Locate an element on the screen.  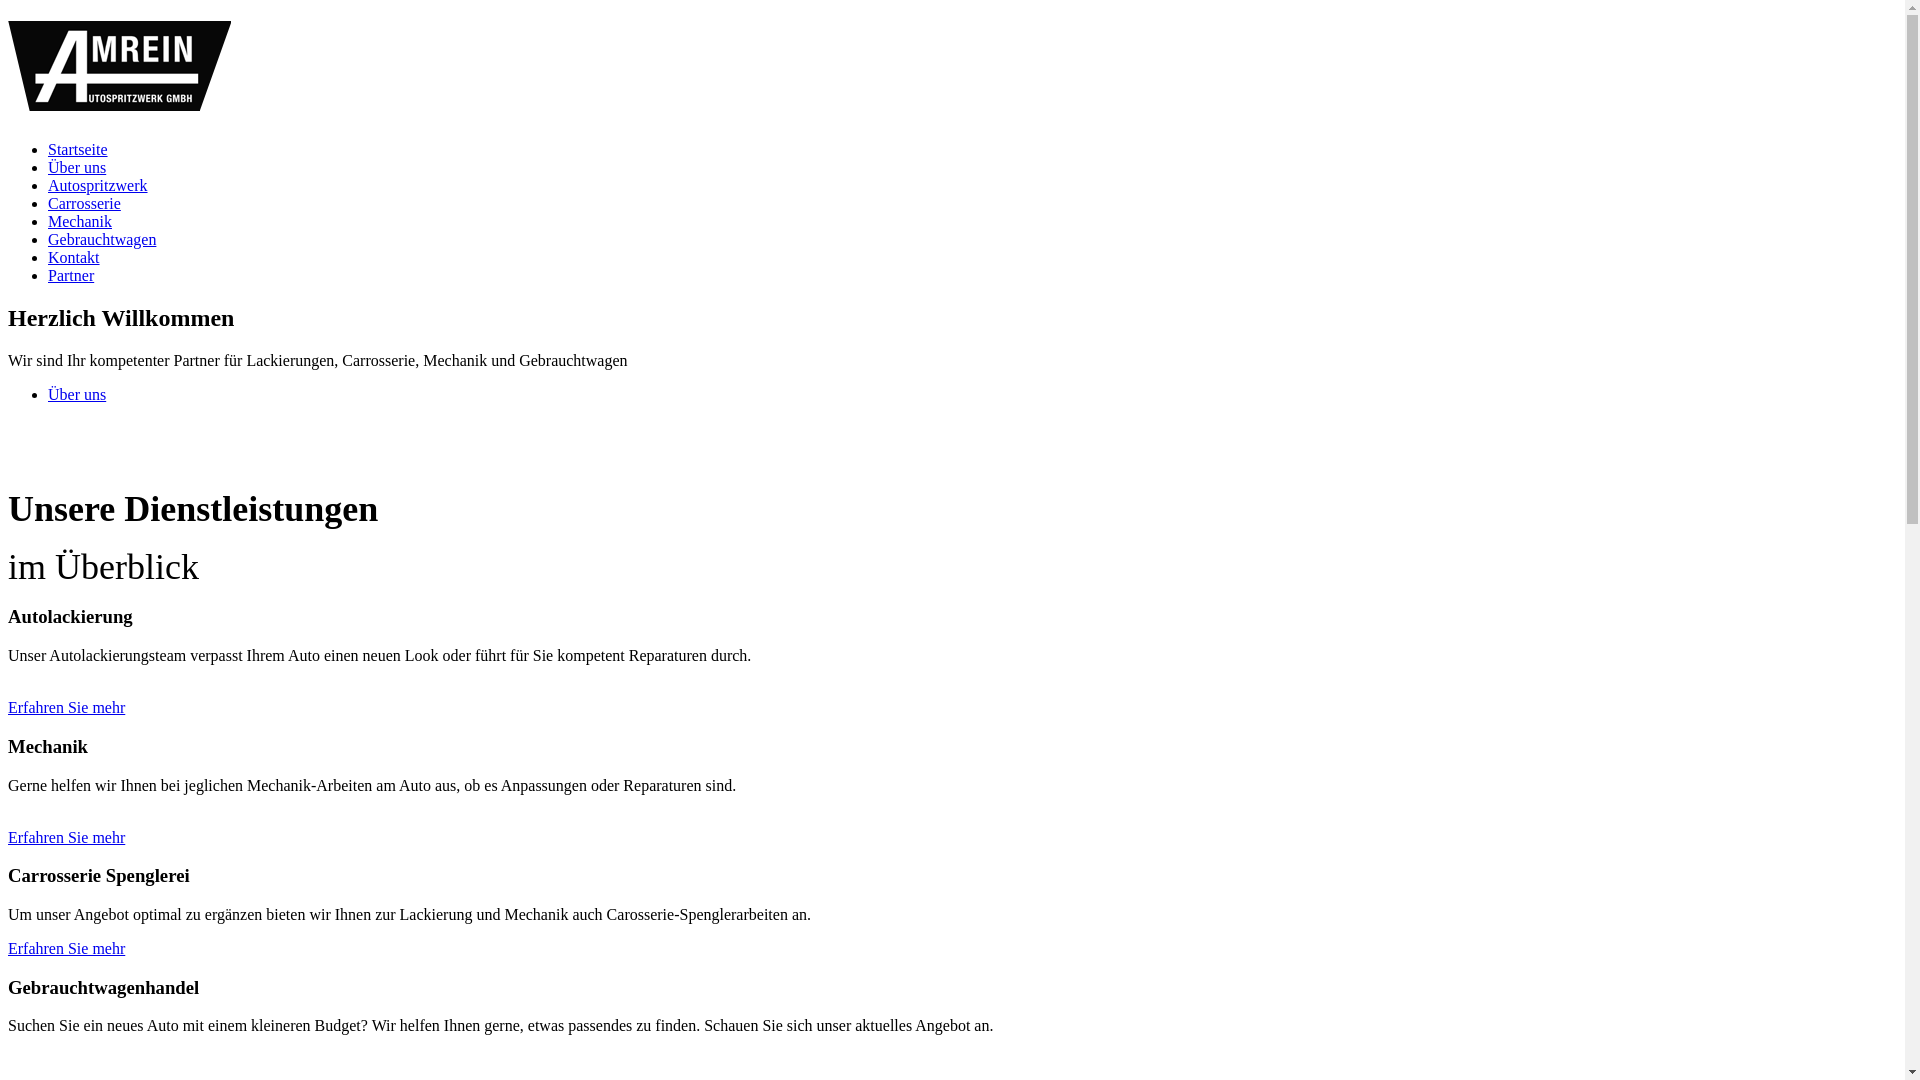
Startseite is located at coordinates (78, 150).